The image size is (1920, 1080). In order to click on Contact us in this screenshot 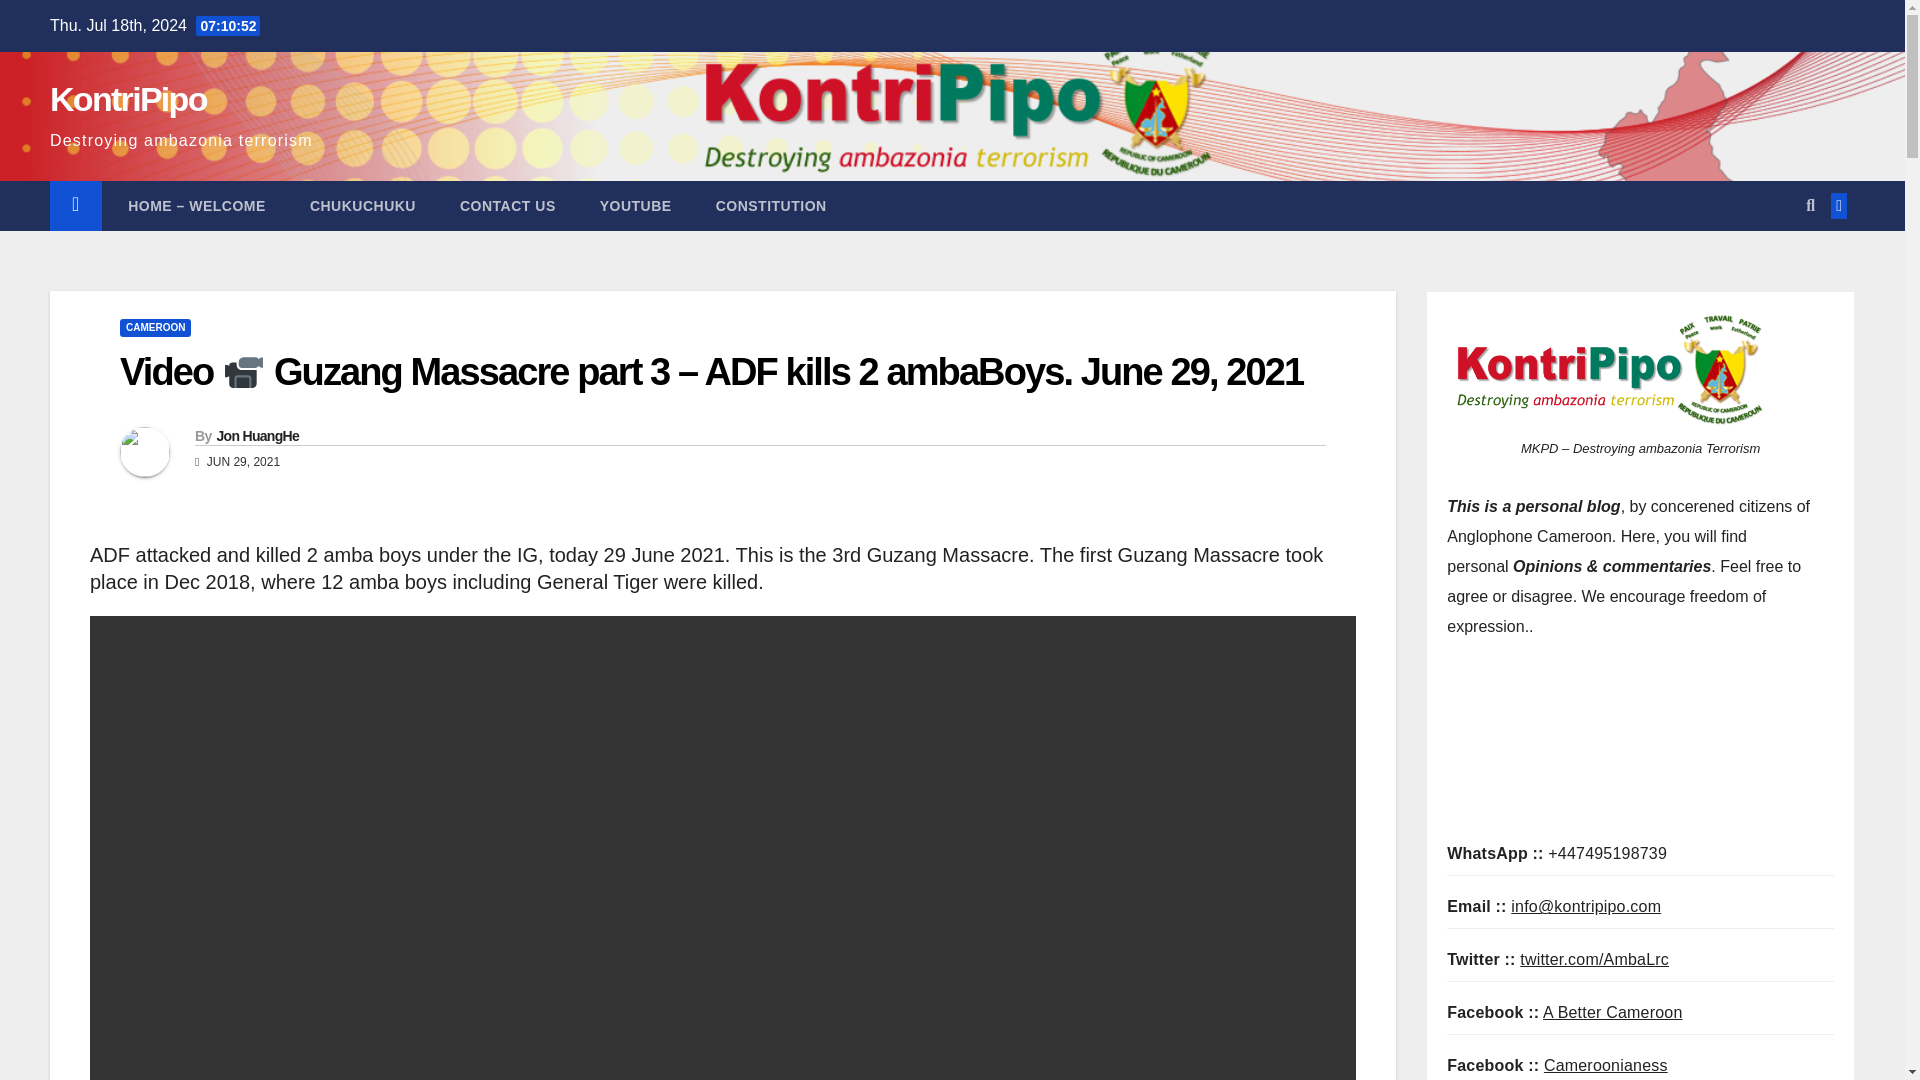, I will do `click(507, 206)`.